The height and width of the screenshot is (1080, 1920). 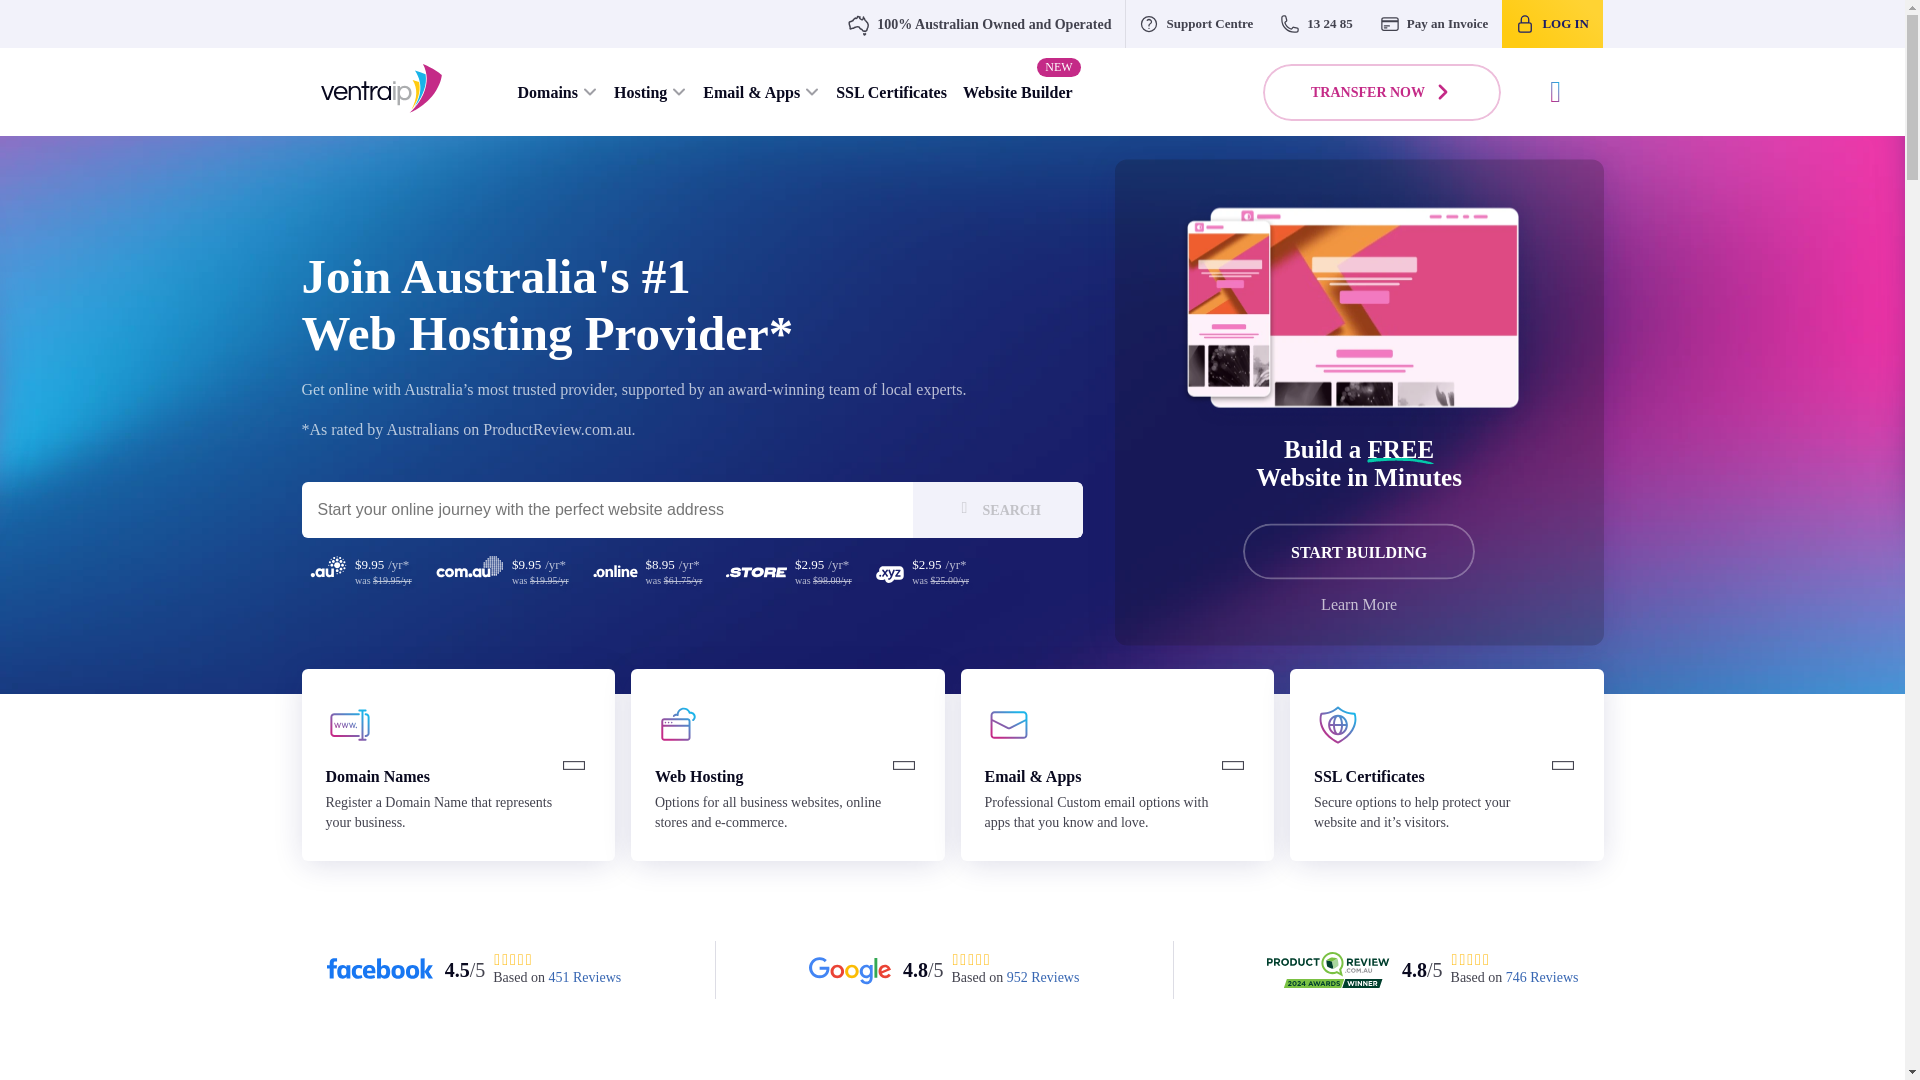 I want to click on Support Centre, so click(x=1196, y=24).